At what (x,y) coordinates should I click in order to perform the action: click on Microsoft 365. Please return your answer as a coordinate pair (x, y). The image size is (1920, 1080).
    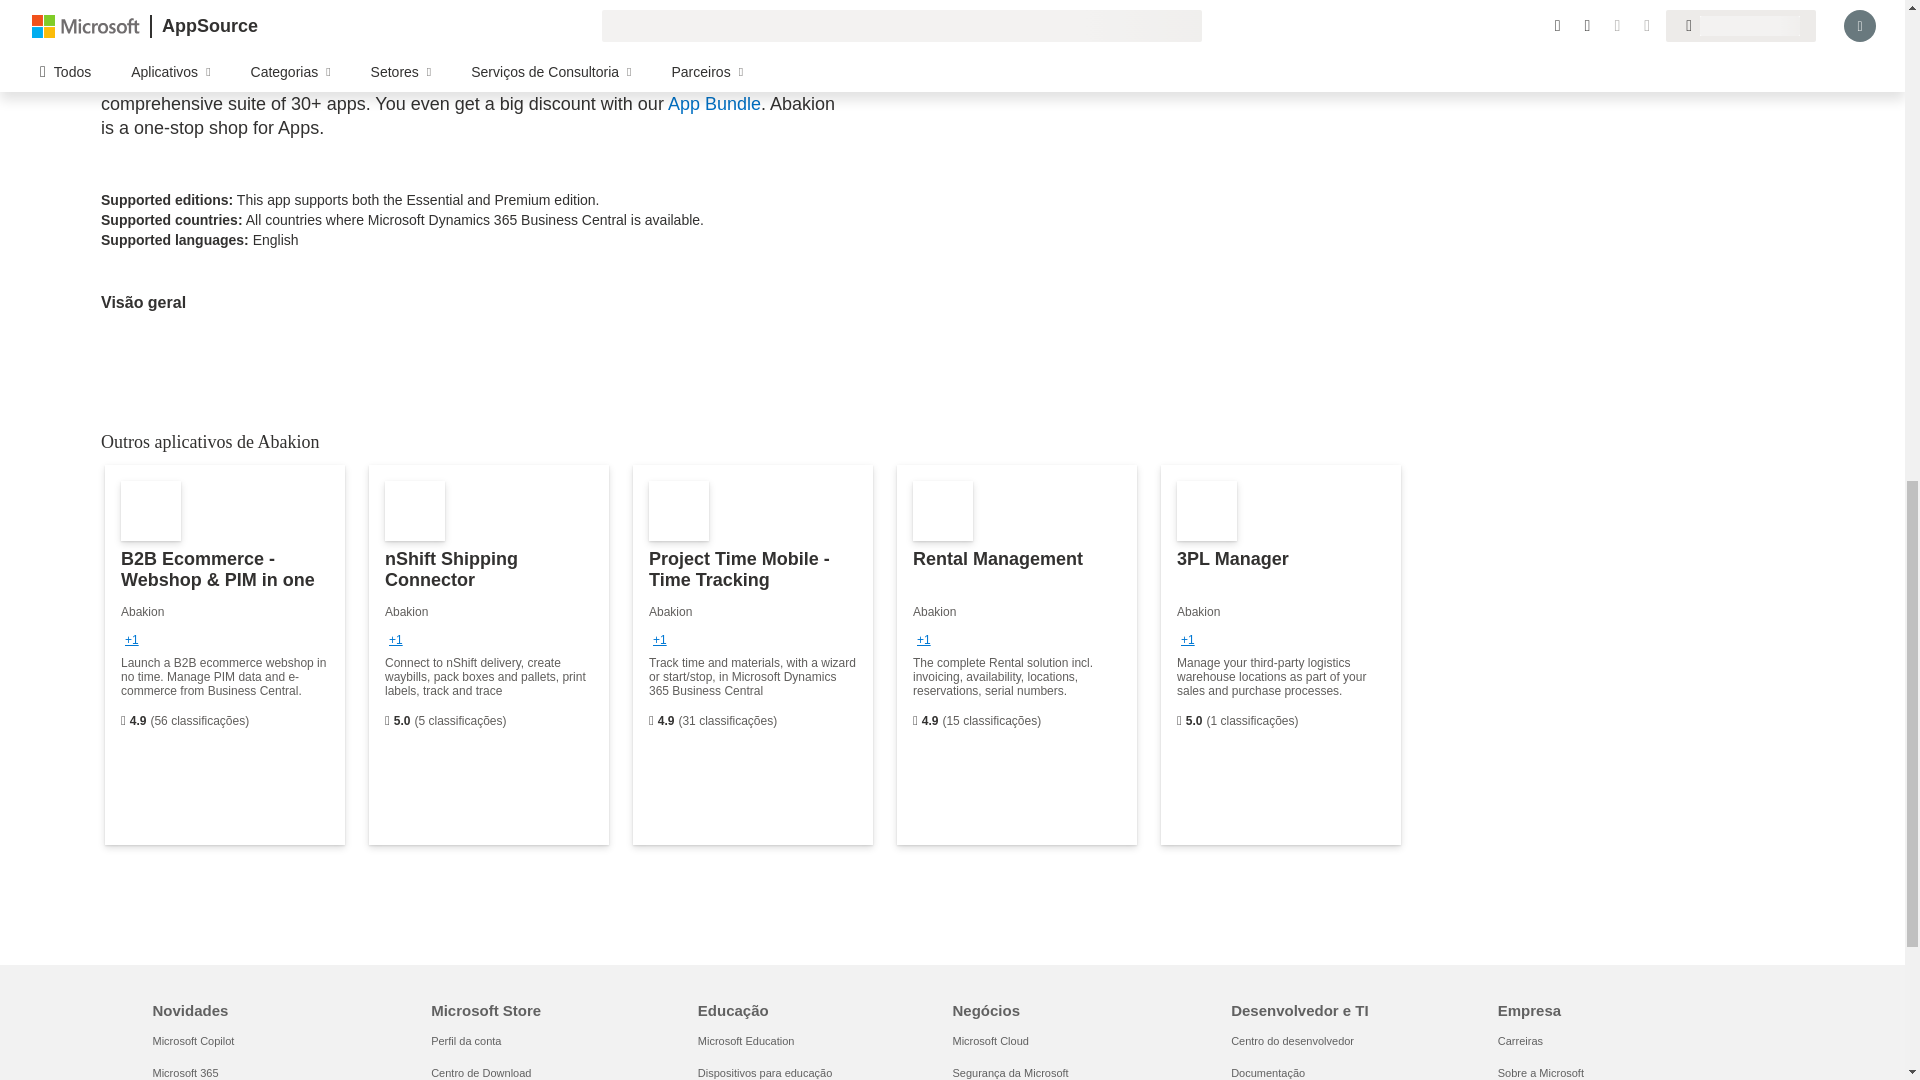
    Looking at the image, I should click on (184, 1072).